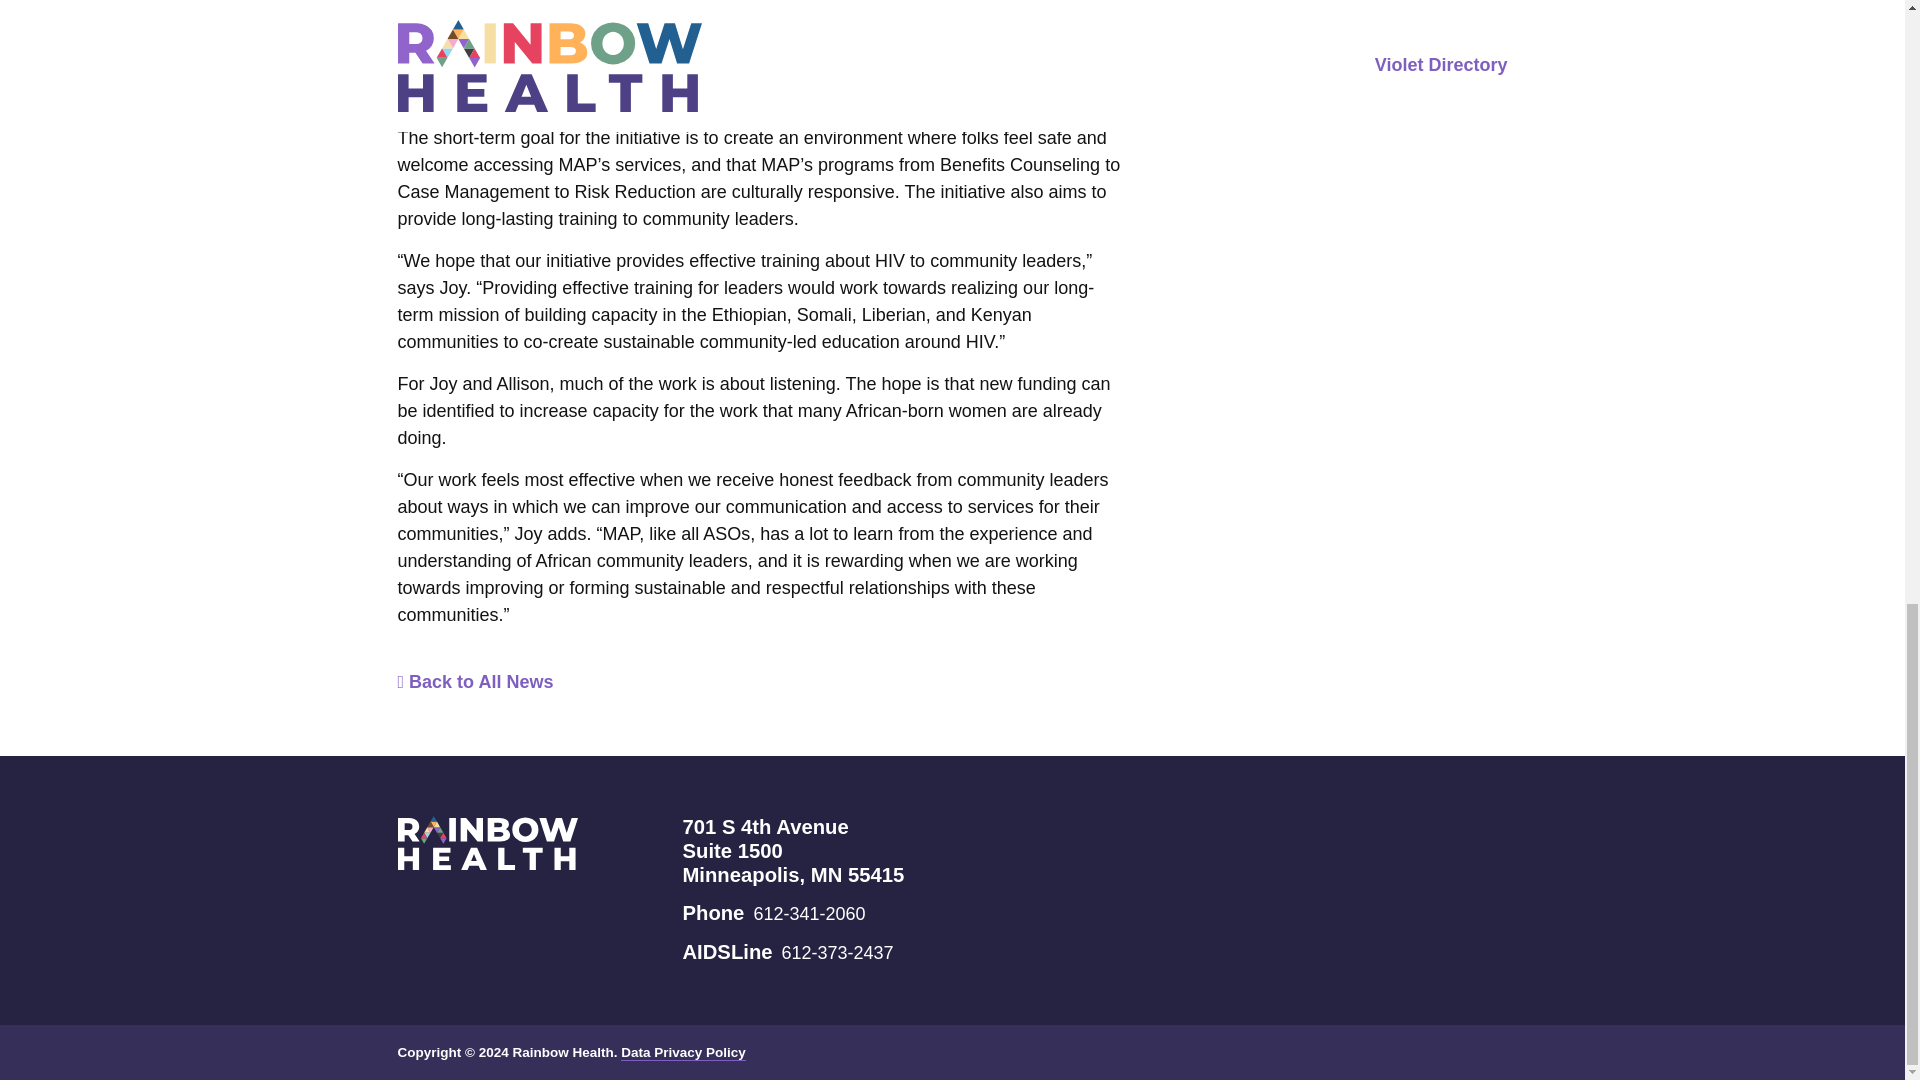 This screenshot has width=1920, height=1080. I want to click on Back to All News, so click(476, 682).